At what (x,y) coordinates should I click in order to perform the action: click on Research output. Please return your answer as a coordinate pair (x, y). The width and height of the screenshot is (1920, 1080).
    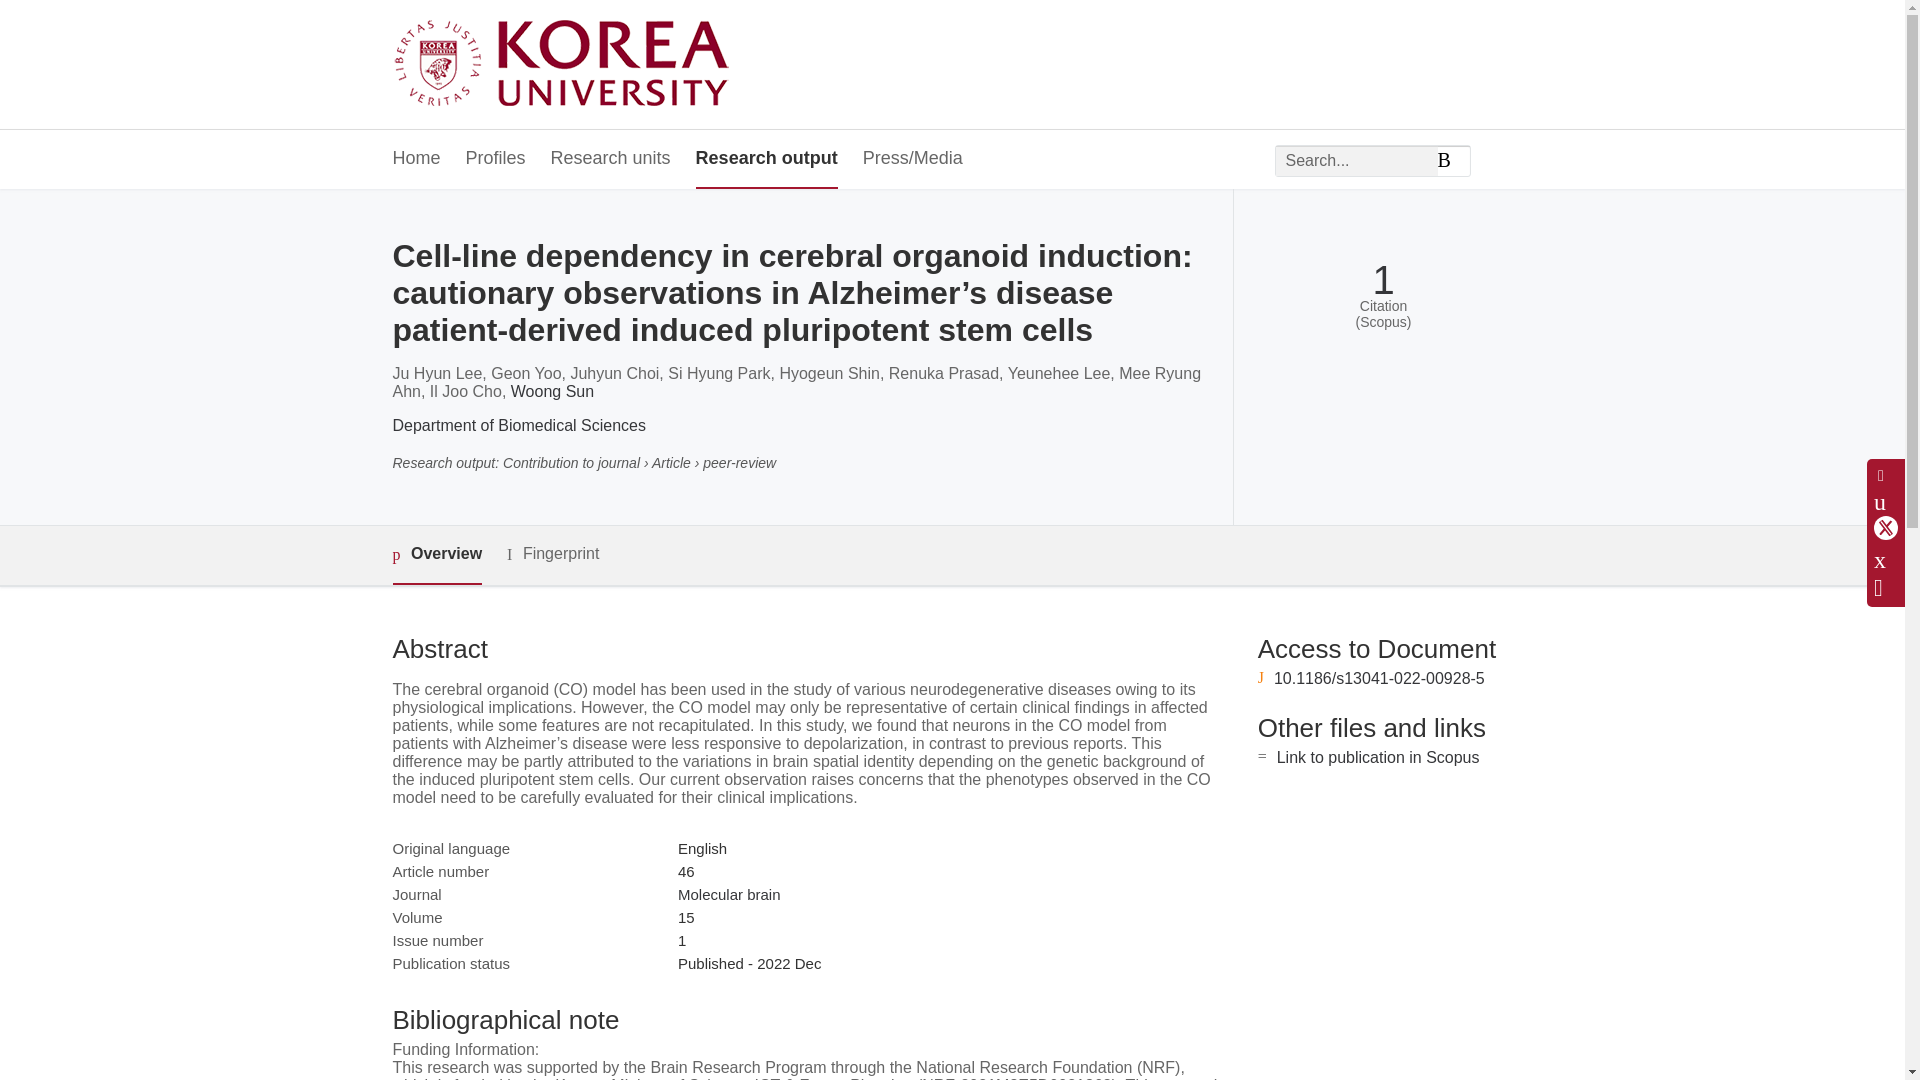
    Looking at the image, I should click on (766, 159).